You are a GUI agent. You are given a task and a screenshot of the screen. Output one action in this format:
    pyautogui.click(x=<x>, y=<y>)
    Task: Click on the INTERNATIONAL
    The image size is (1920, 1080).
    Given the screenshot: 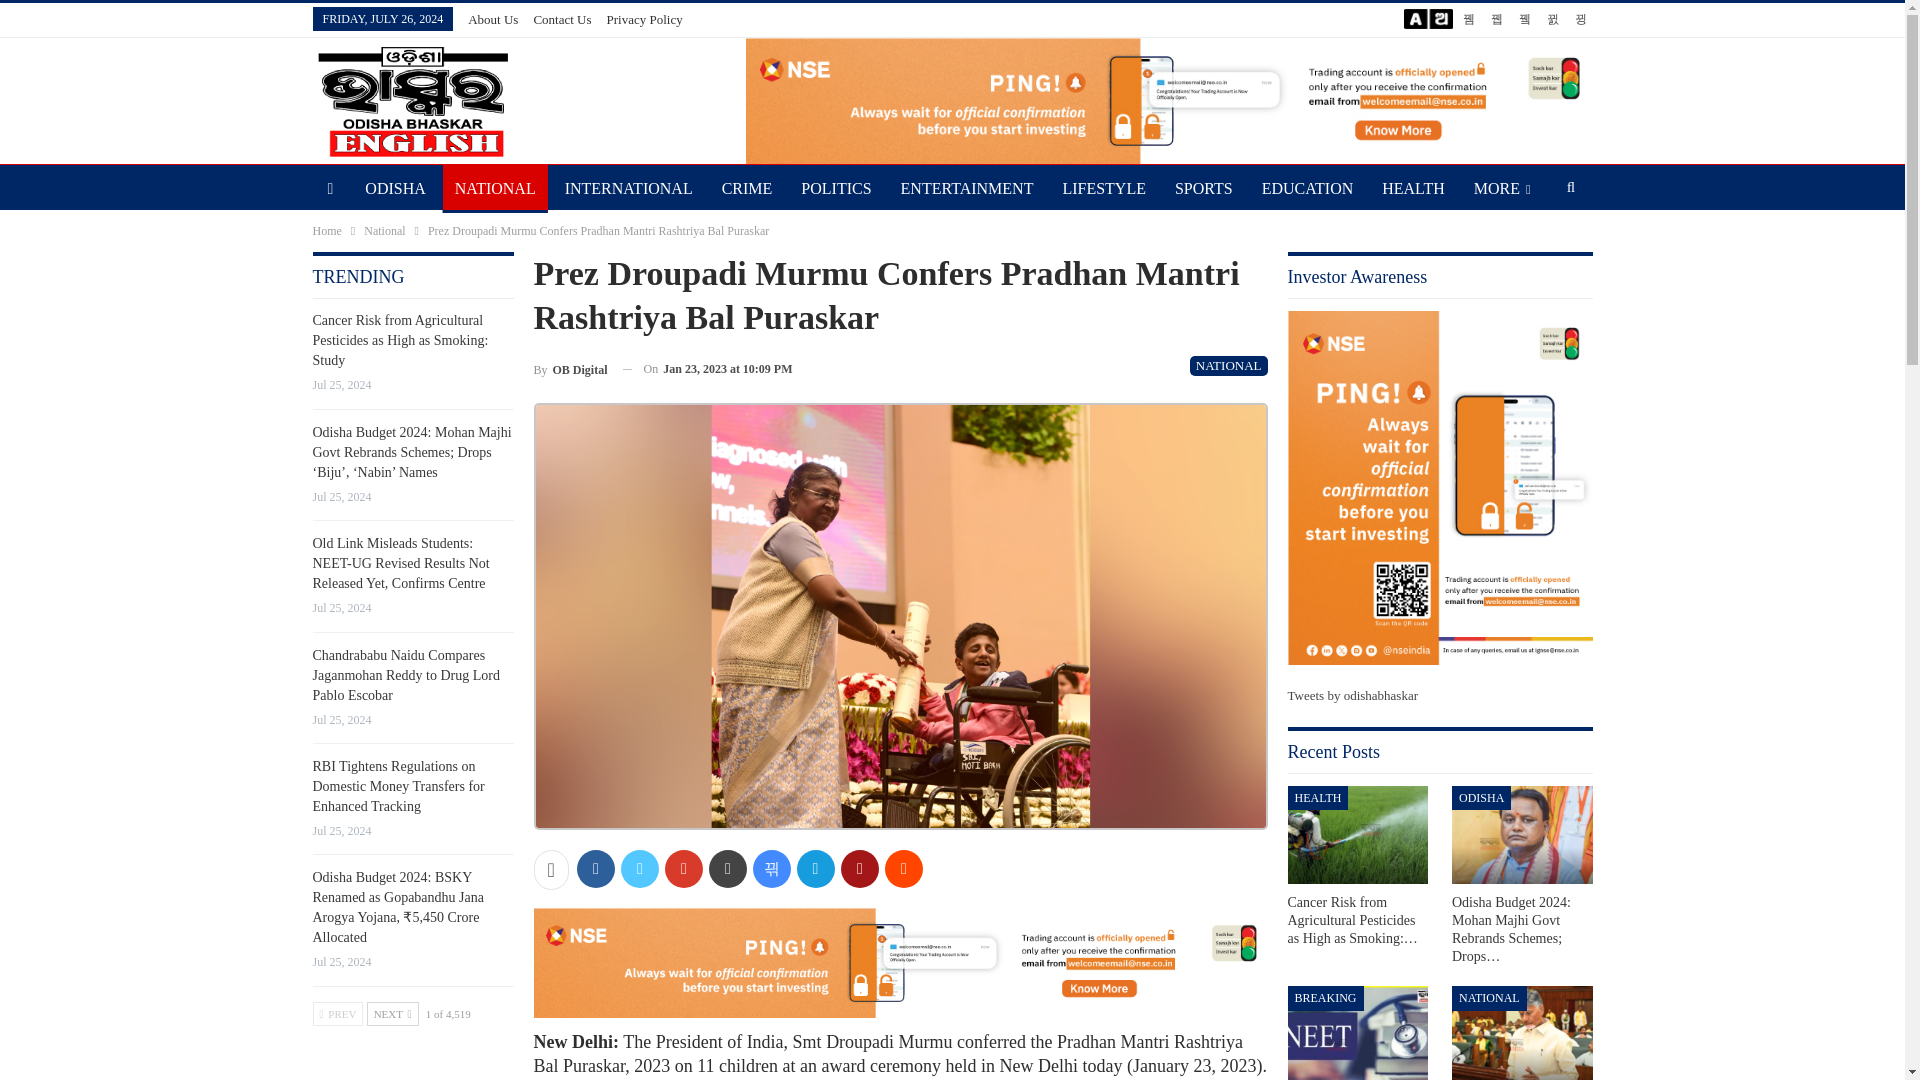 What is the action you would take?
    pyautogui.click(x=628, y=188)
    